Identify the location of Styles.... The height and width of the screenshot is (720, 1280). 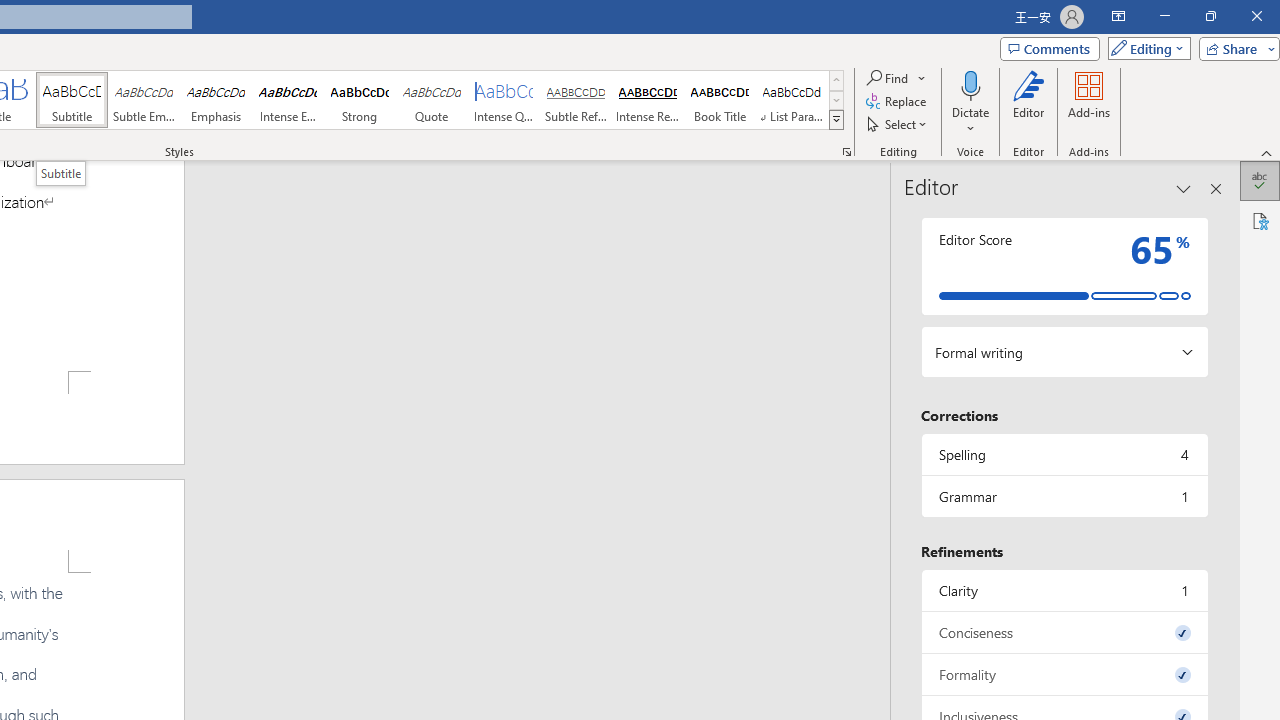
(846, 152).